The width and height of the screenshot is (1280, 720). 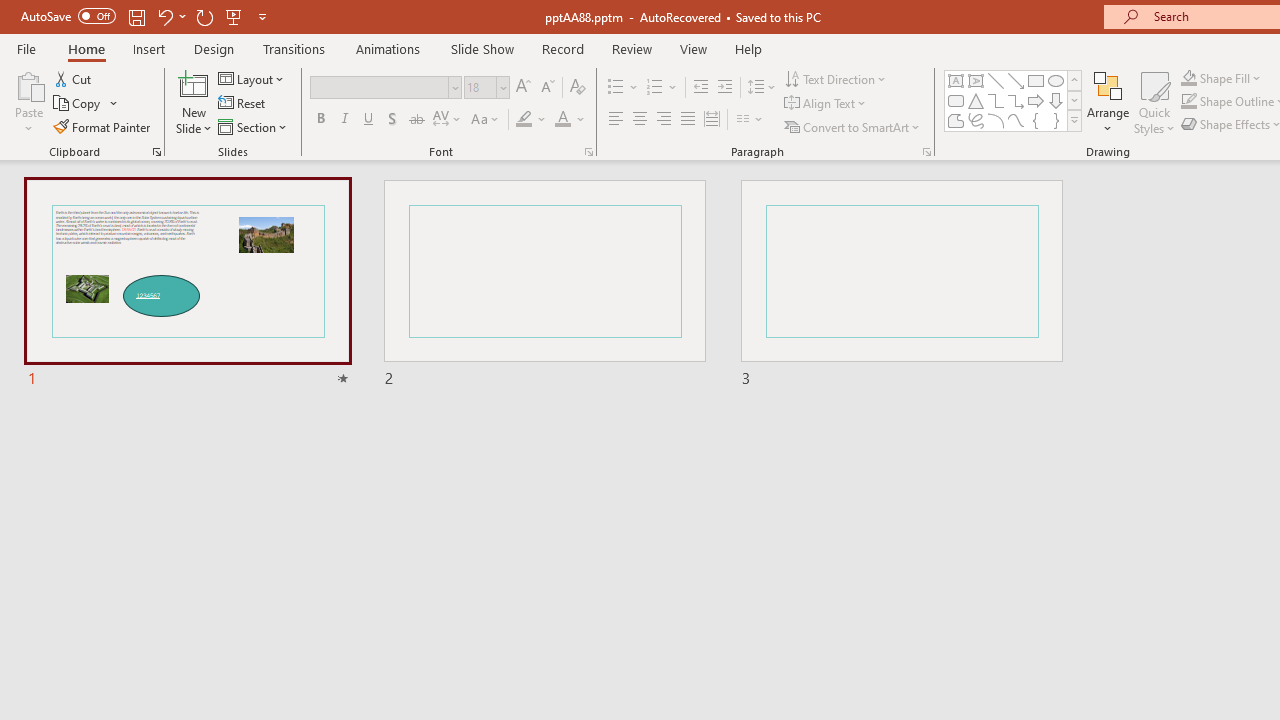 I want to click on Office Clipboard..., so click(x=156, y=152).